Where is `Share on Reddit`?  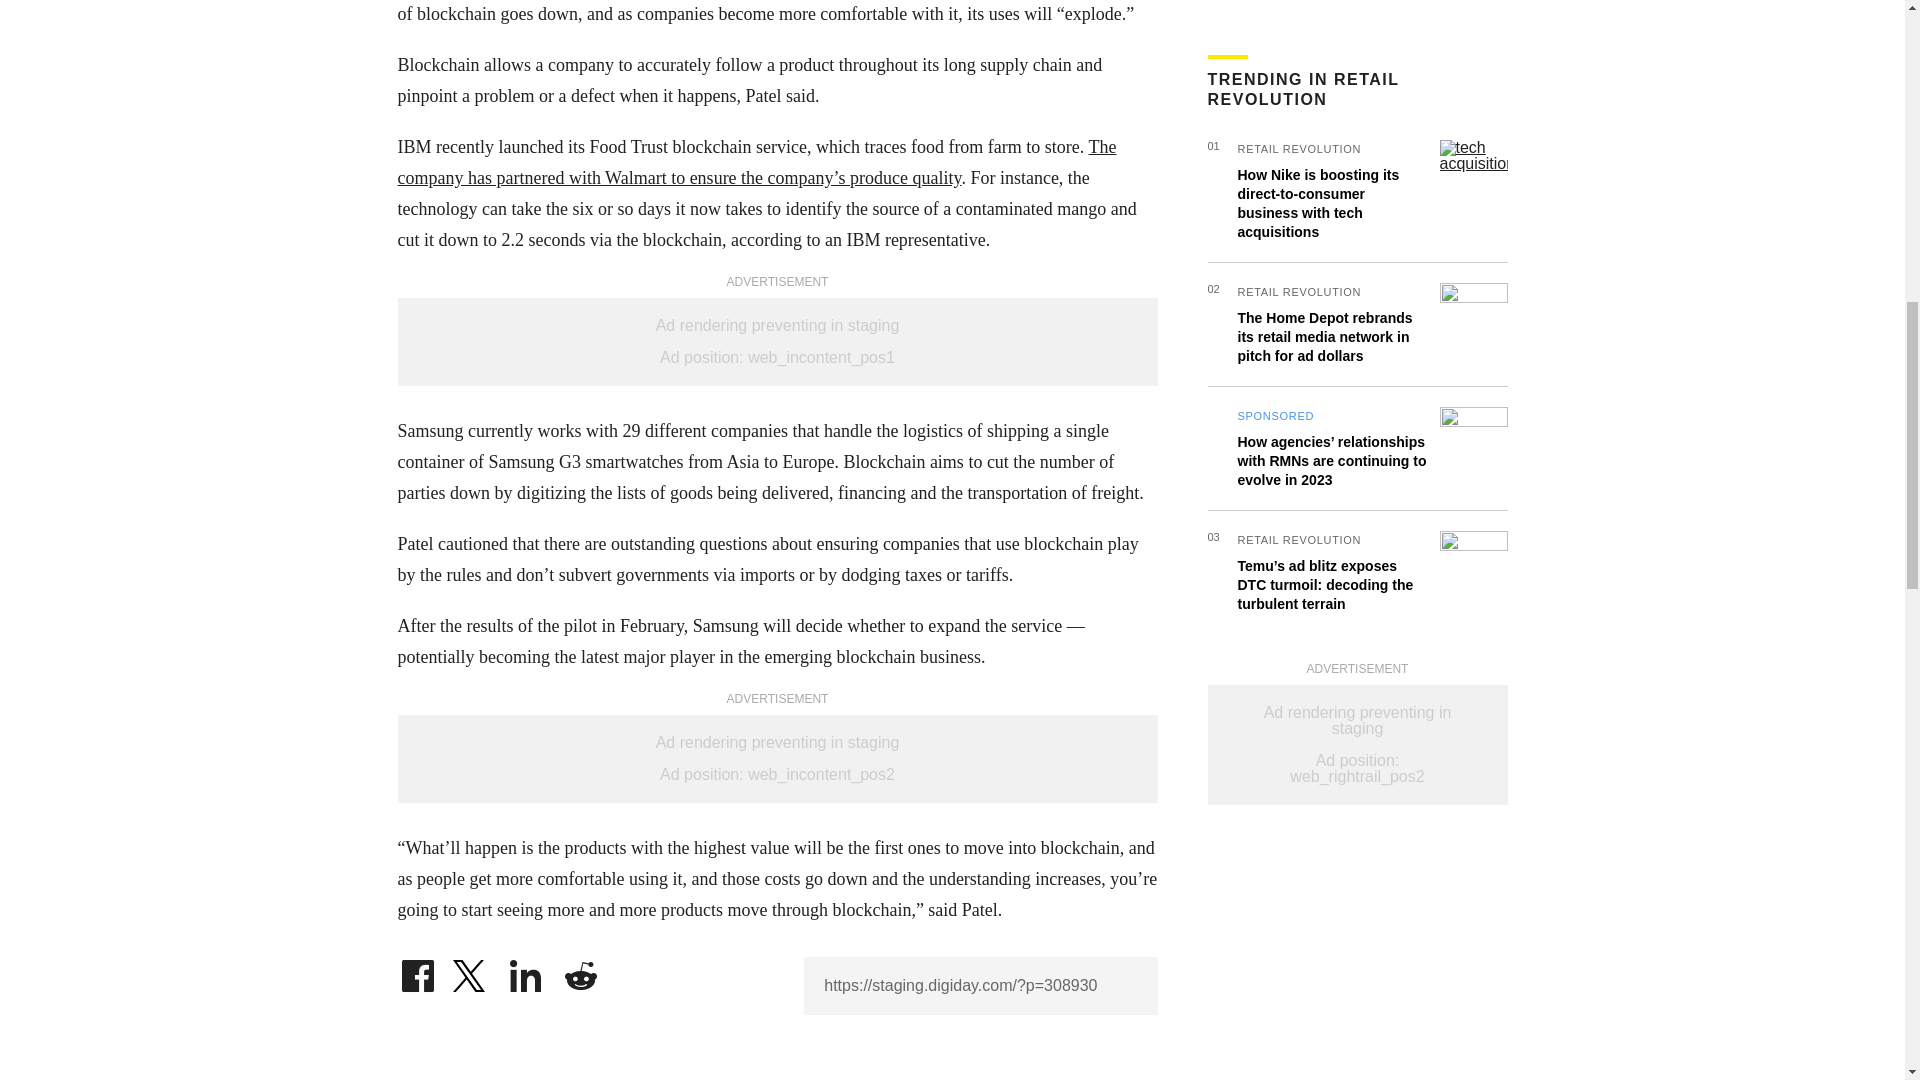 Share on Reddit is located at coordinates (580, 970).